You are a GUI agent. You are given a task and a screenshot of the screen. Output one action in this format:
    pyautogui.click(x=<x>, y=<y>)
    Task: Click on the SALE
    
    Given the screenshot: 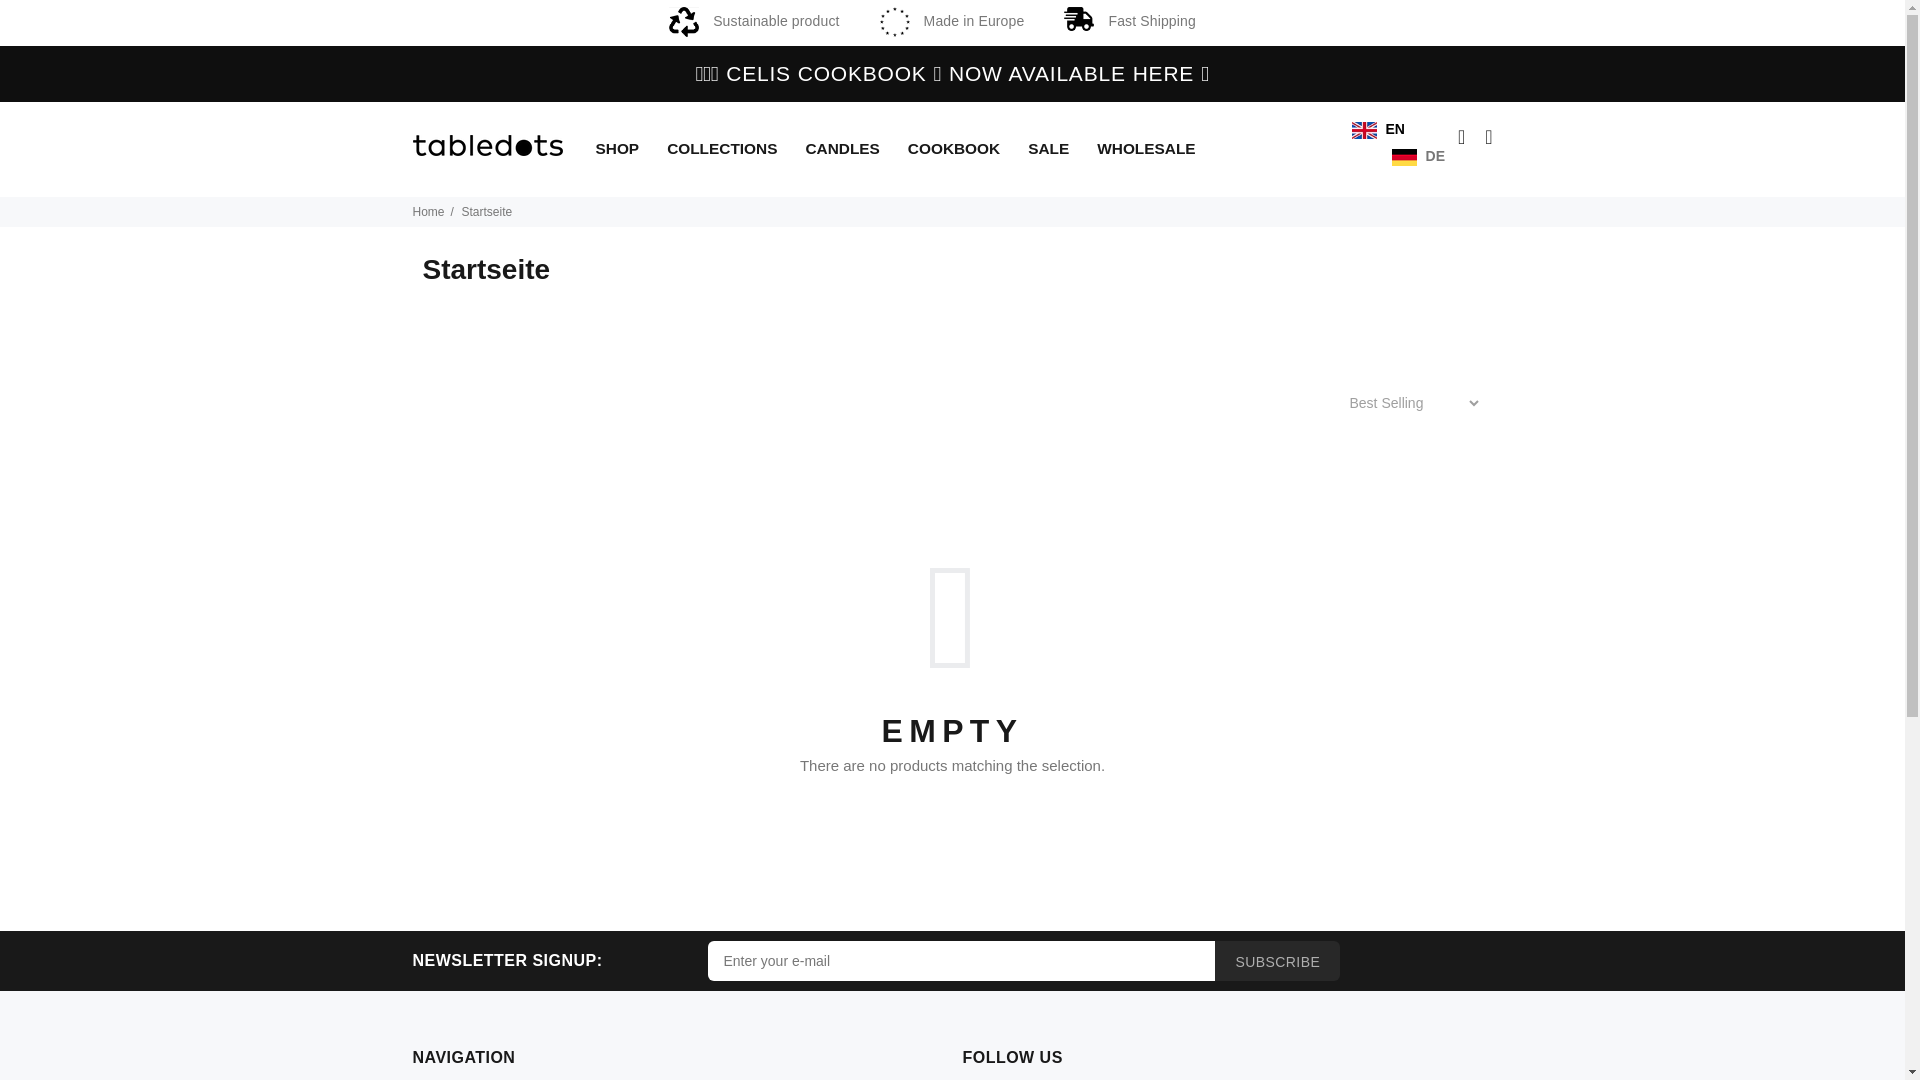 What is the action you would take?
    pyautogui.click(x=1050, y=149)
    